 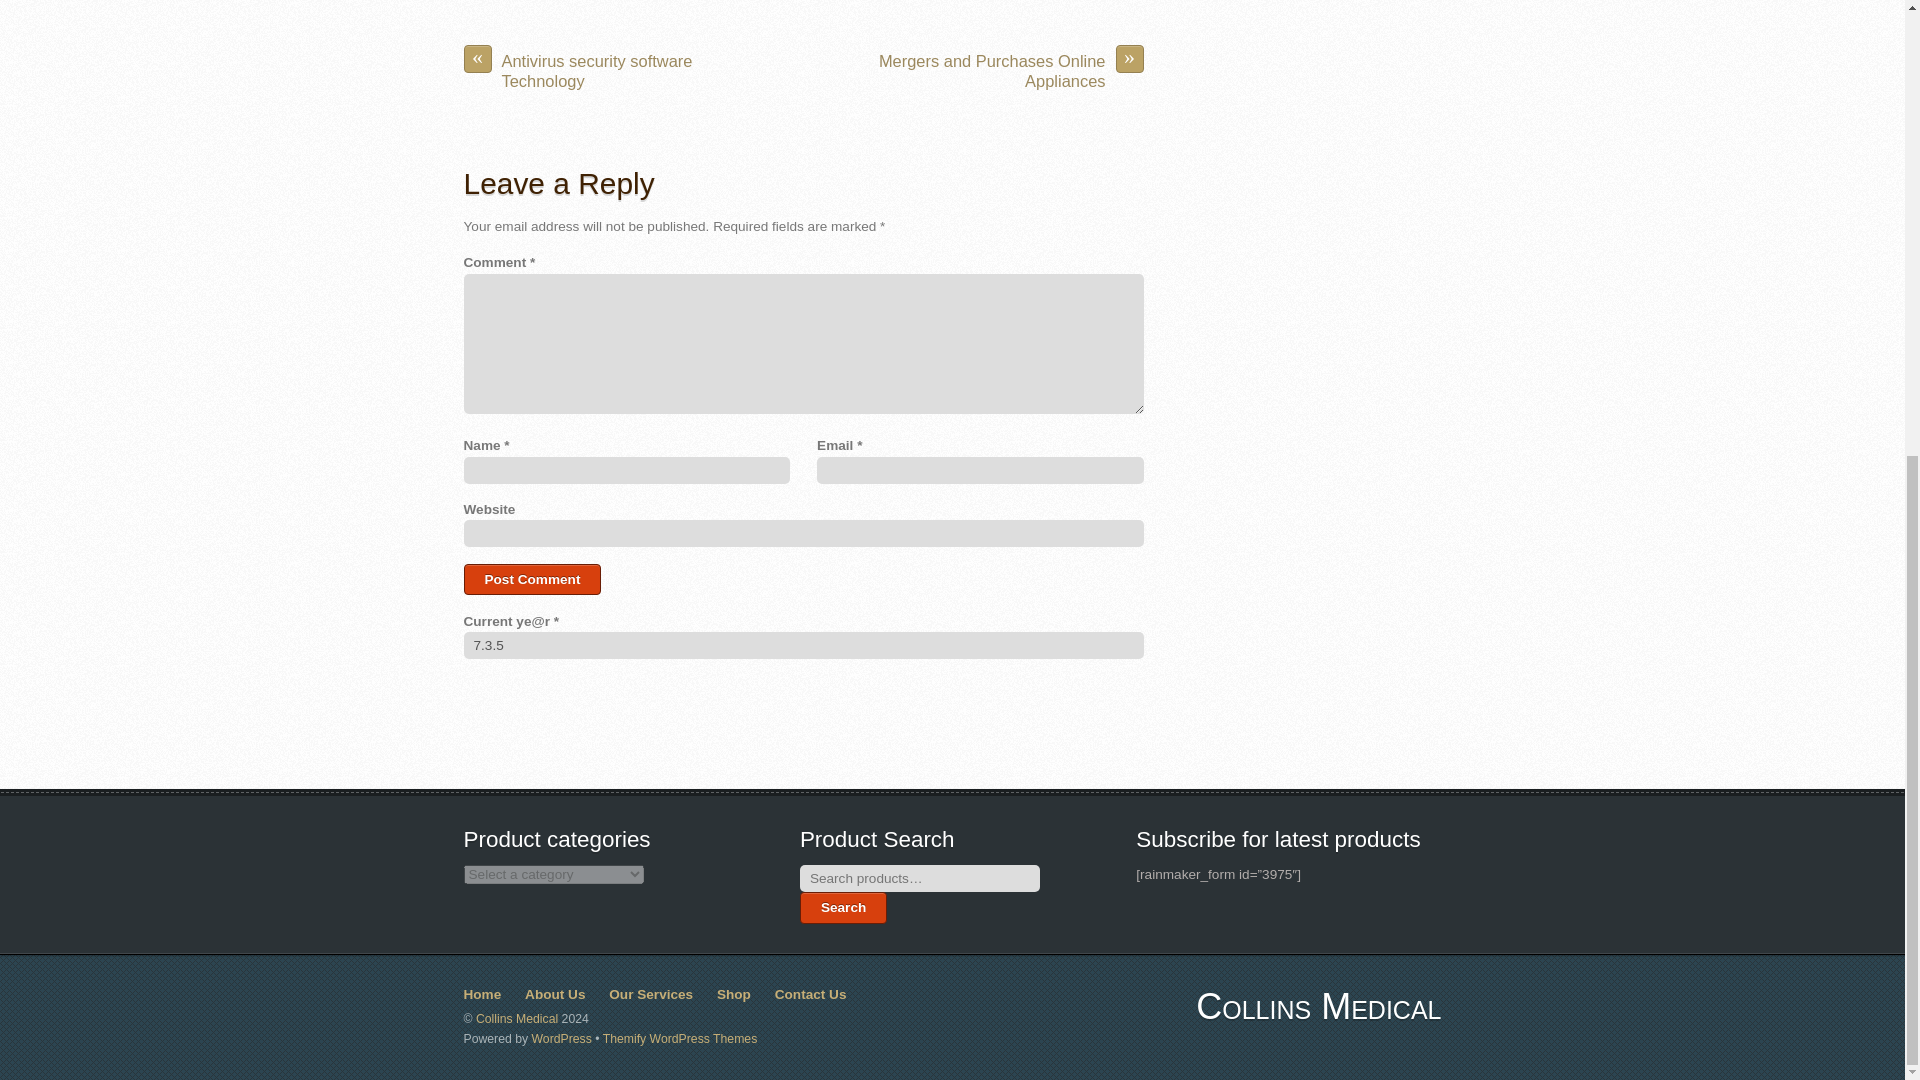 I want to click on Search, so click(x=844, y=908).